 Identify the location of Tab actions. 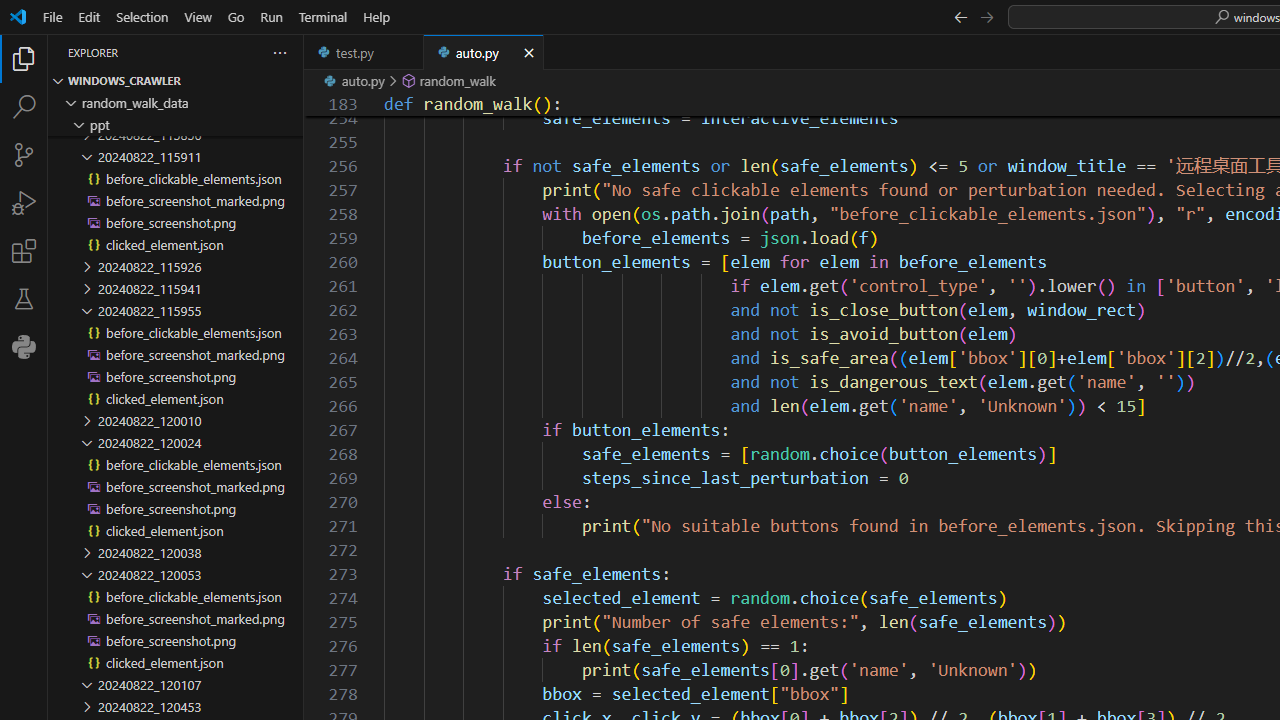
(528, 52).